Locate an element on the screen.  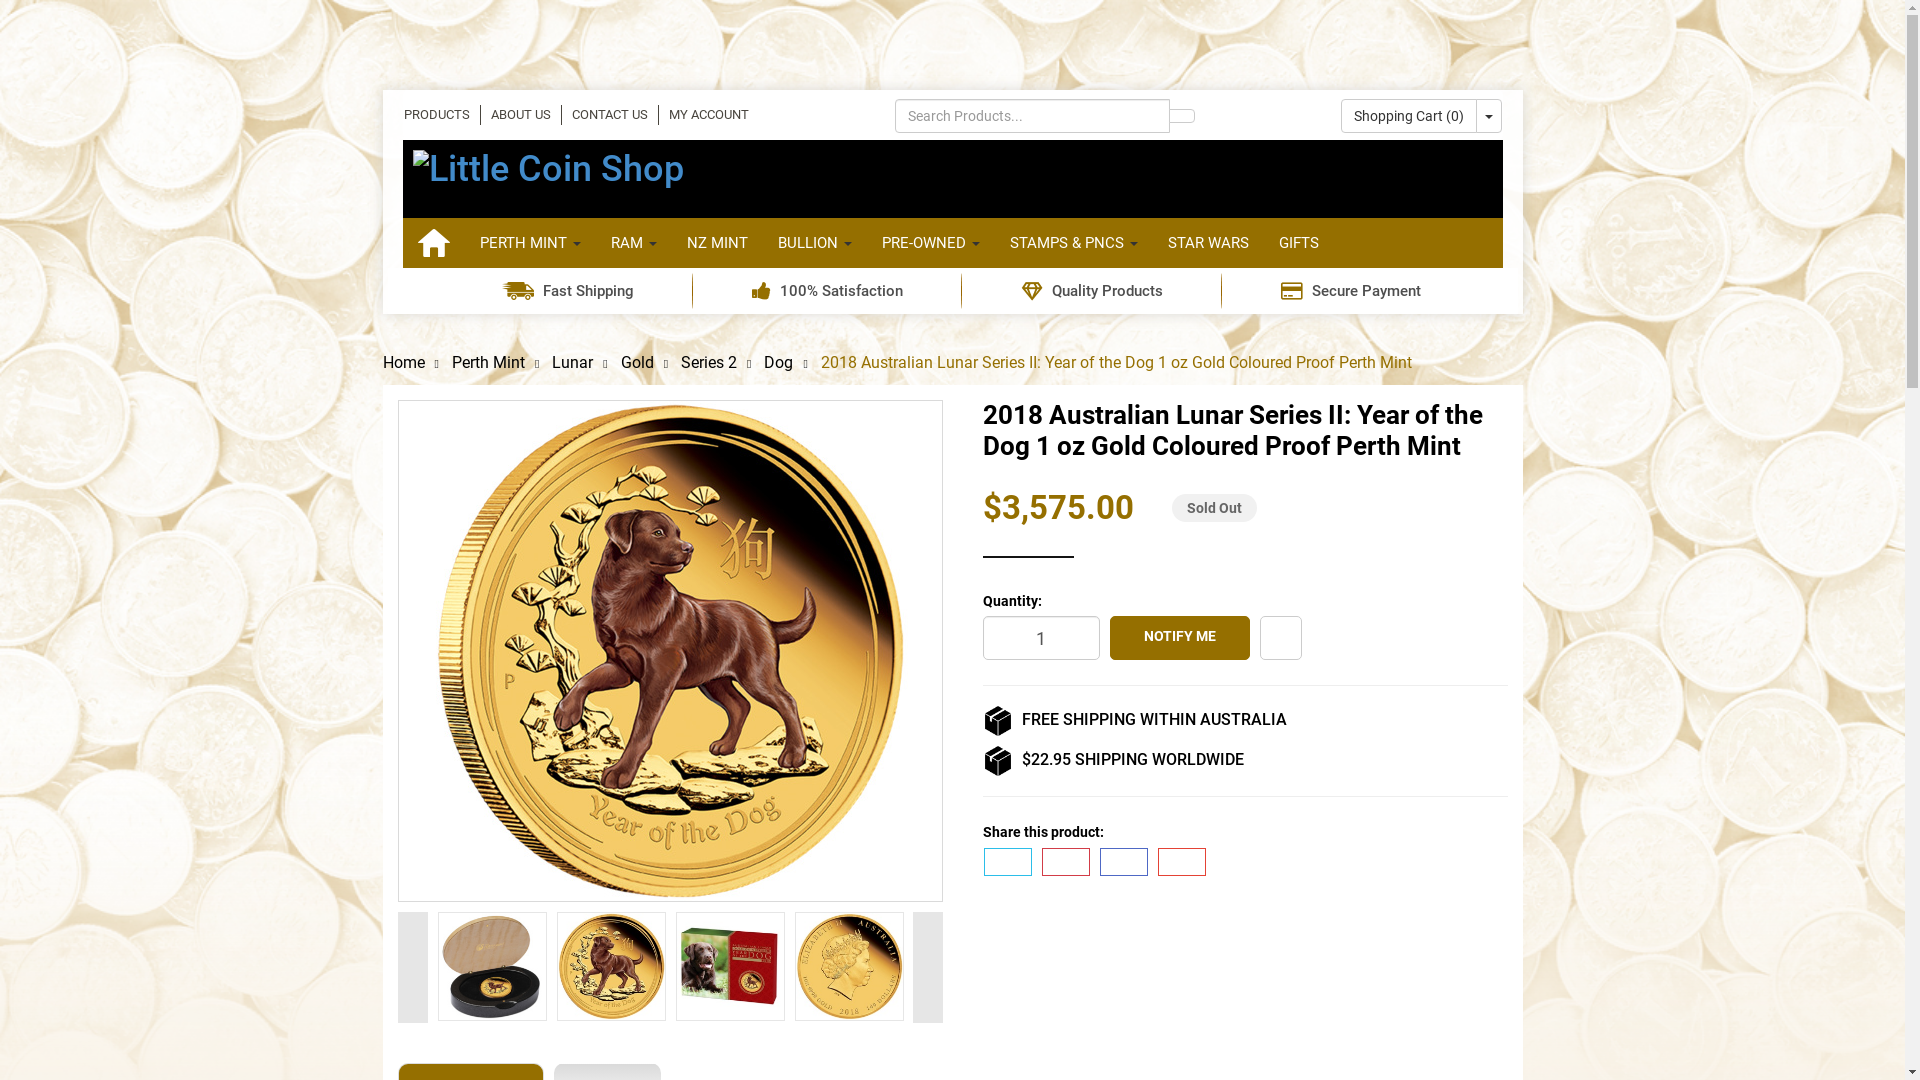
STAMPS & PNCS is located at coordinates (1073, 243).